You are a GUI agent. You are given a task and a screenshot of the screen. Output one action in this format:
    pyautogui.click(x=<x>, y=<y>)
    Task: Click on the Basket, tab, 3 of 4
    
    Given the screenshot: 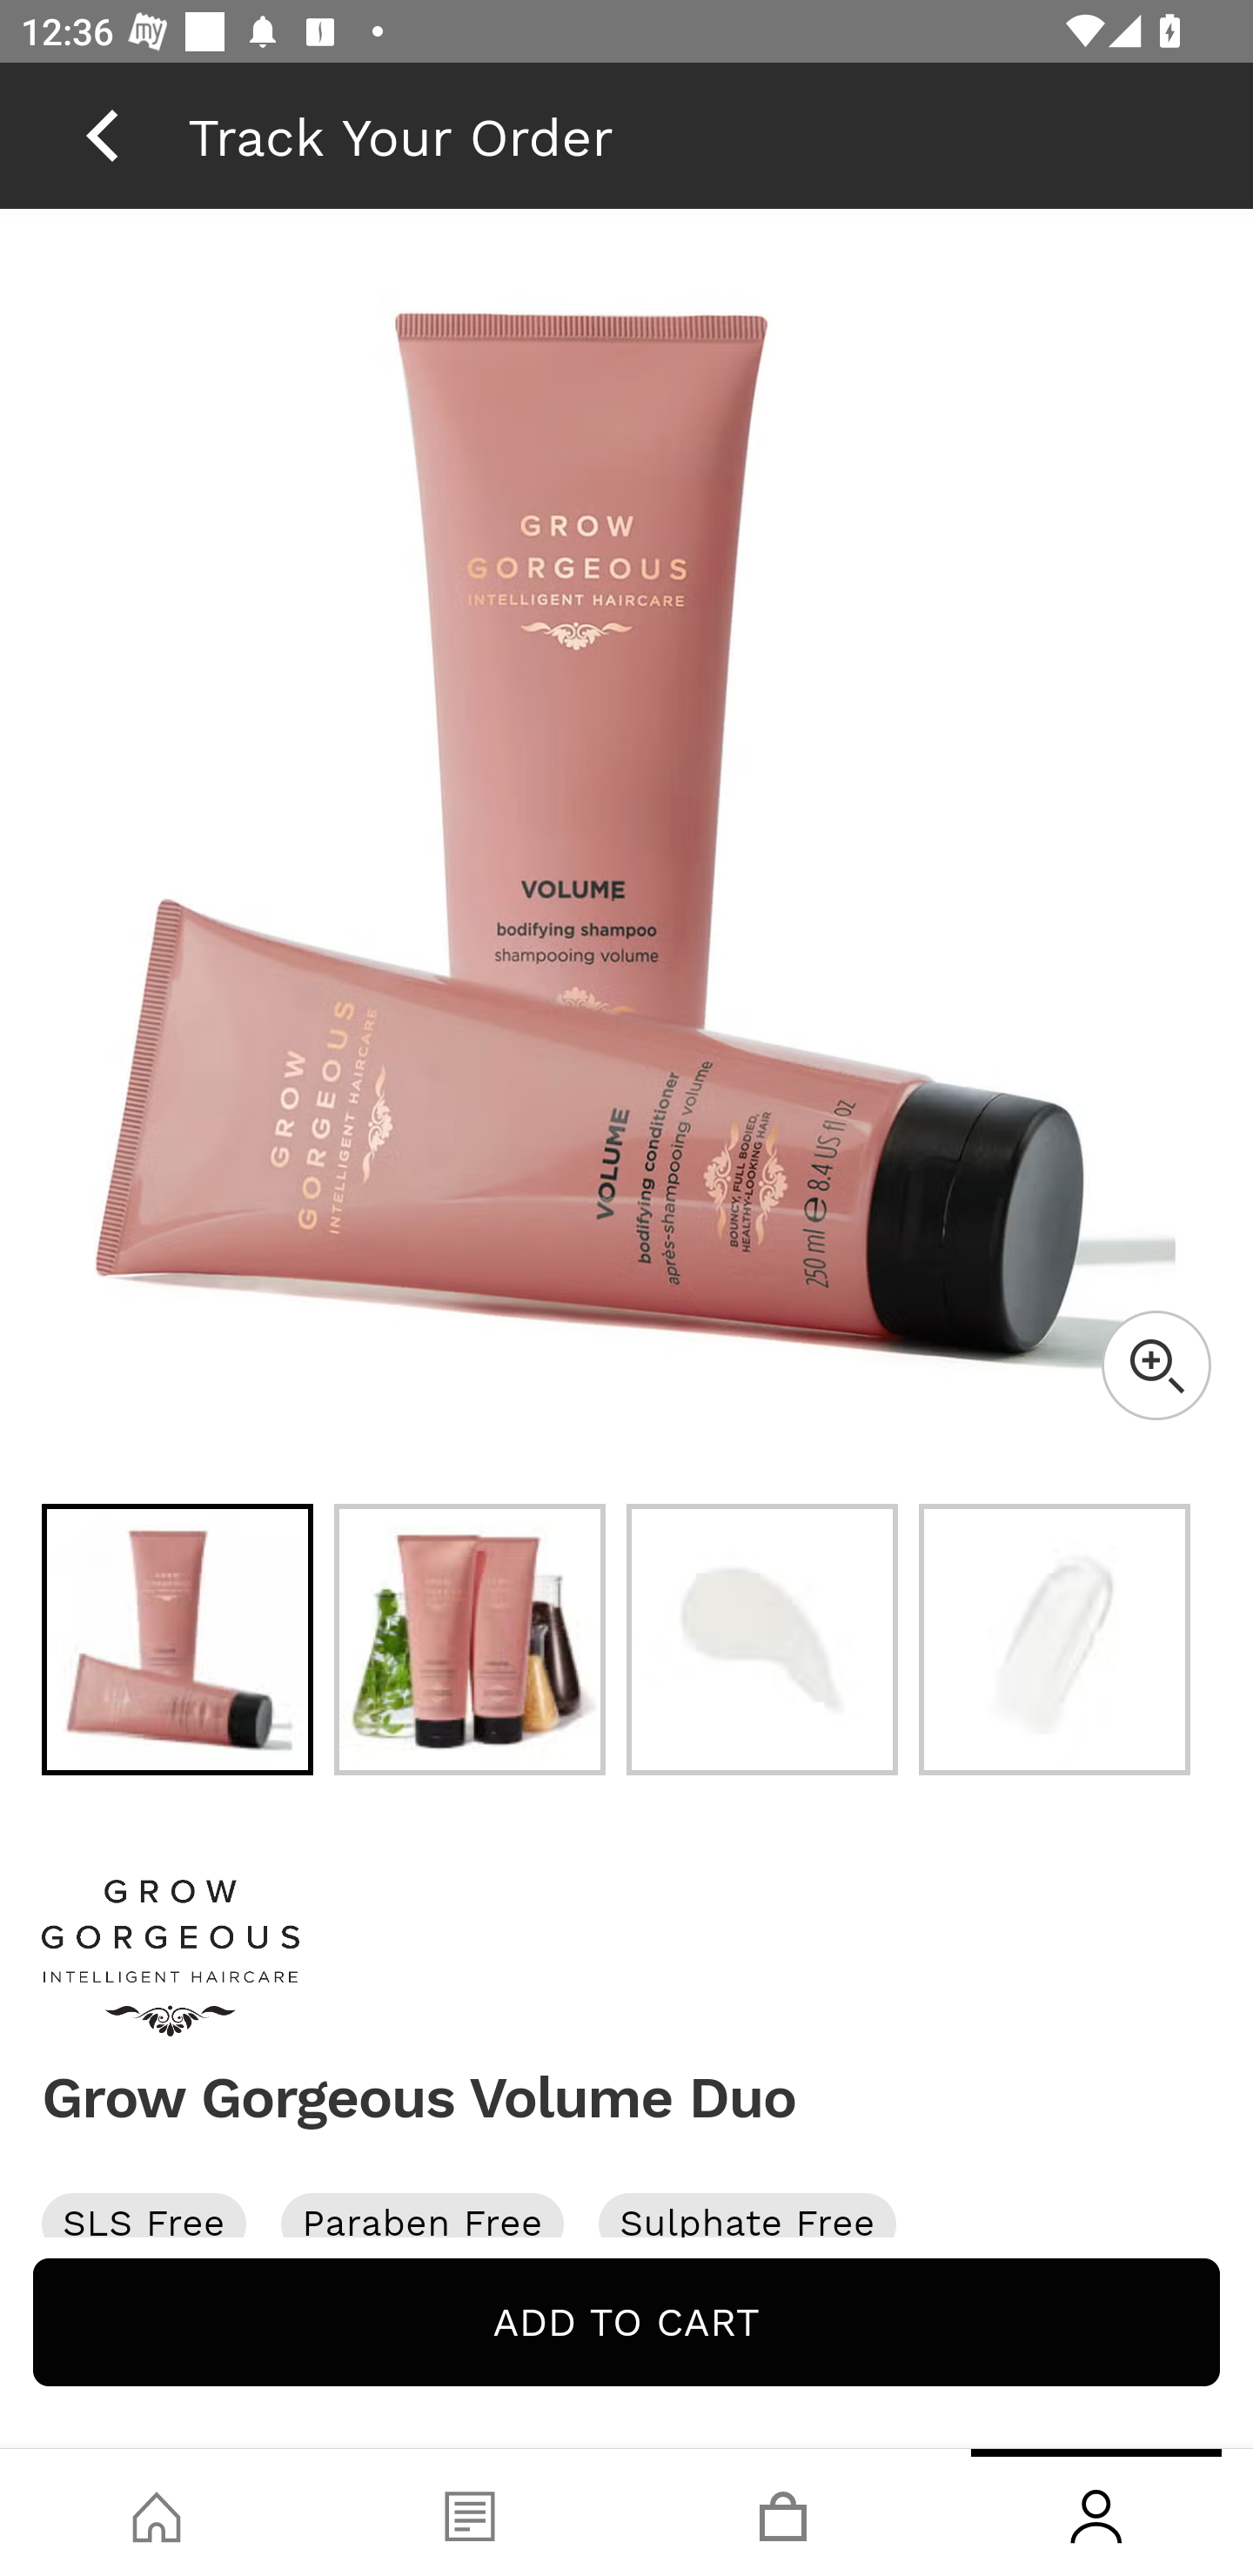 What is the action you would take?
    pyautogui.click(x=783, y=2512)
    